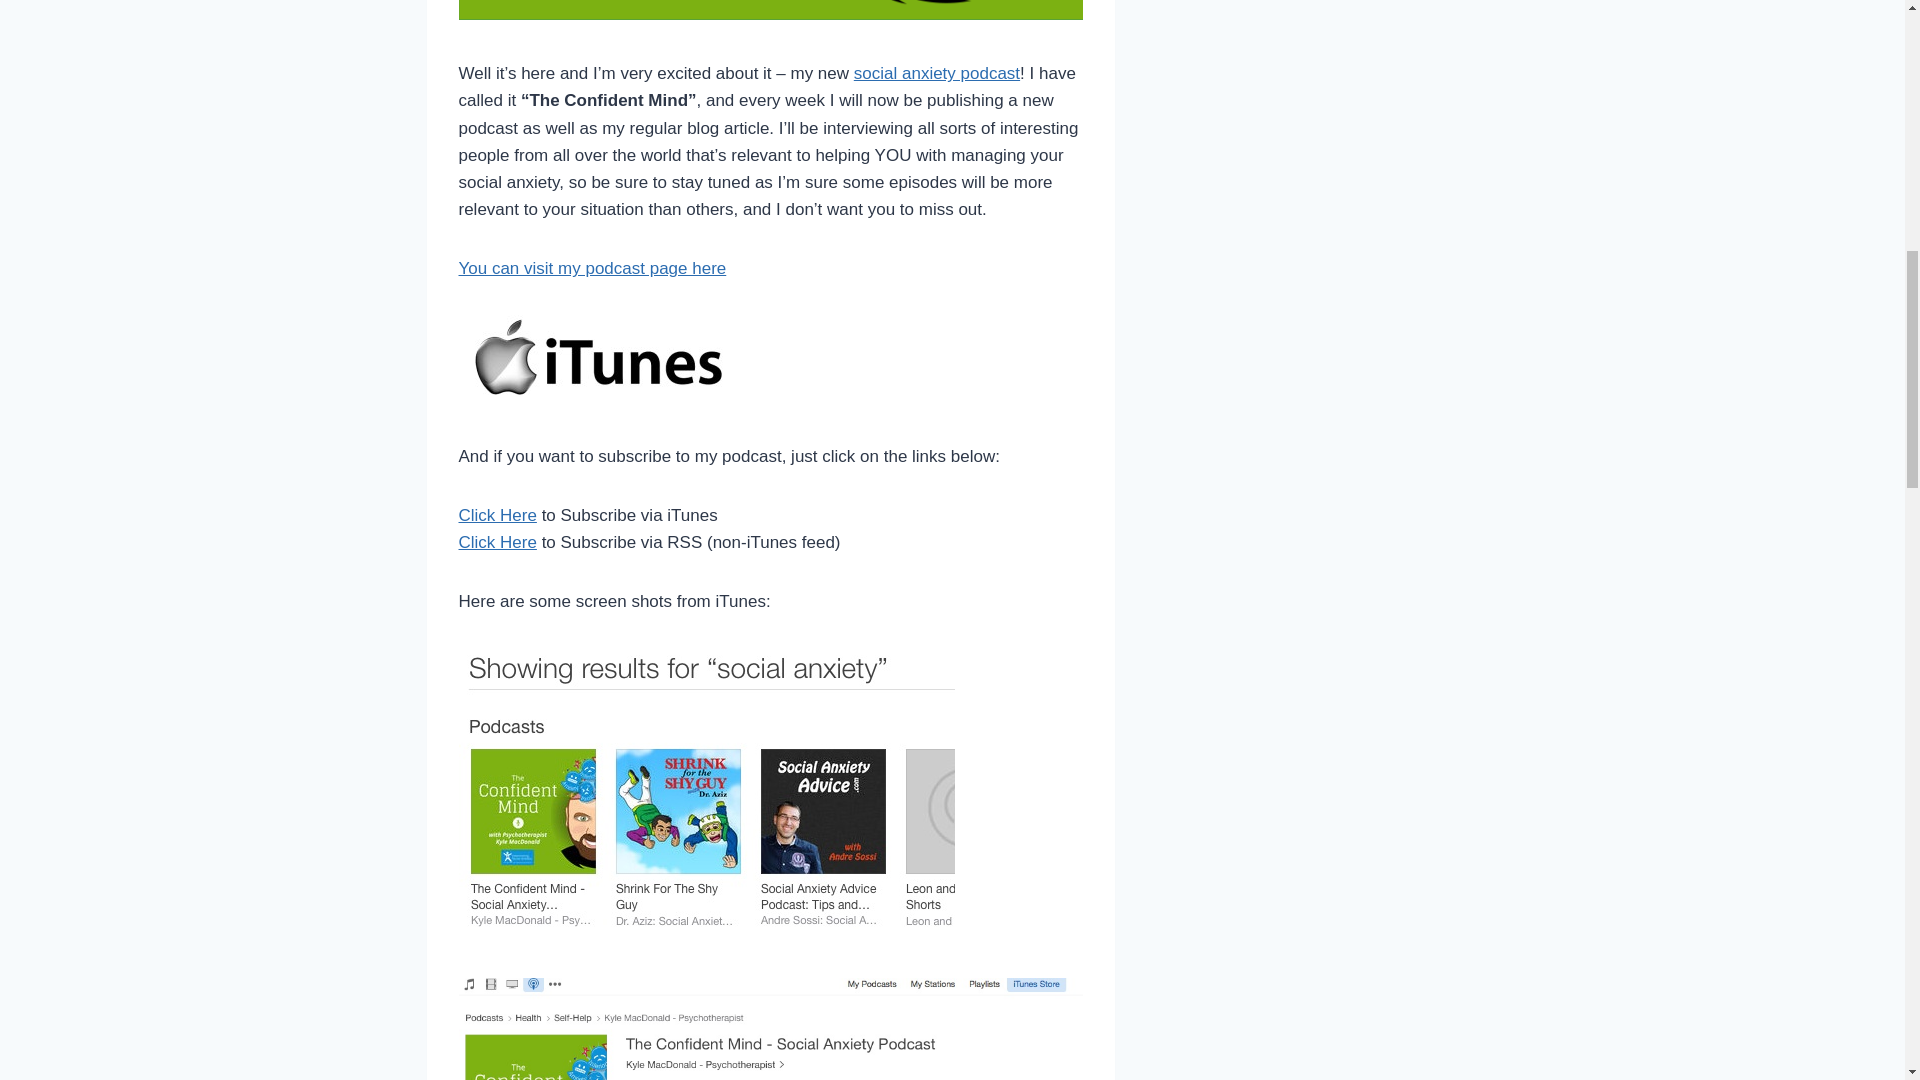 This screenshot has width=1920, height=1080. Describe the element at coordinates (592, 268) in the screenshot. I see `You can visit my podcast page here` at that location.